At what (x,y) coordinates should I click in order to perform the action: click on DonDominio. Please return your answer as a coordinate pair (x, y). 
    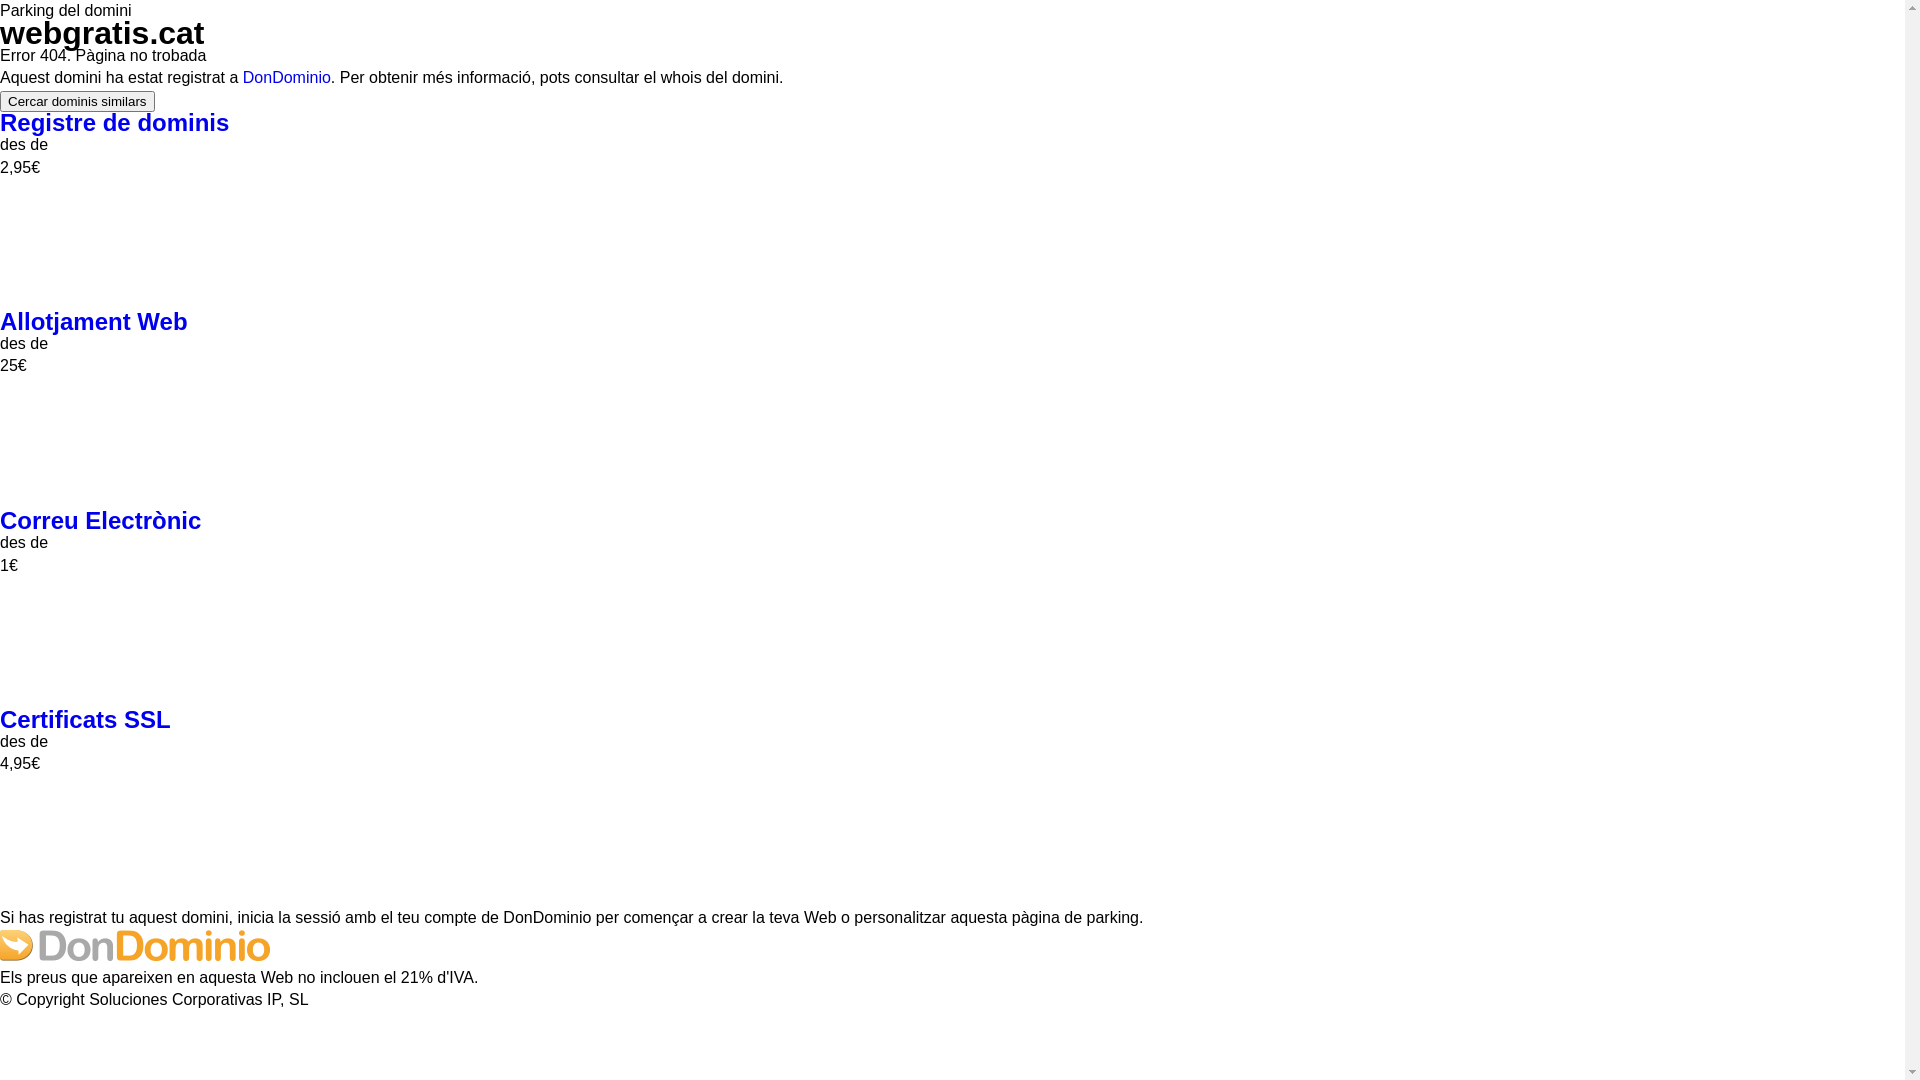
    Looking at the image, I should click on (287, 78).